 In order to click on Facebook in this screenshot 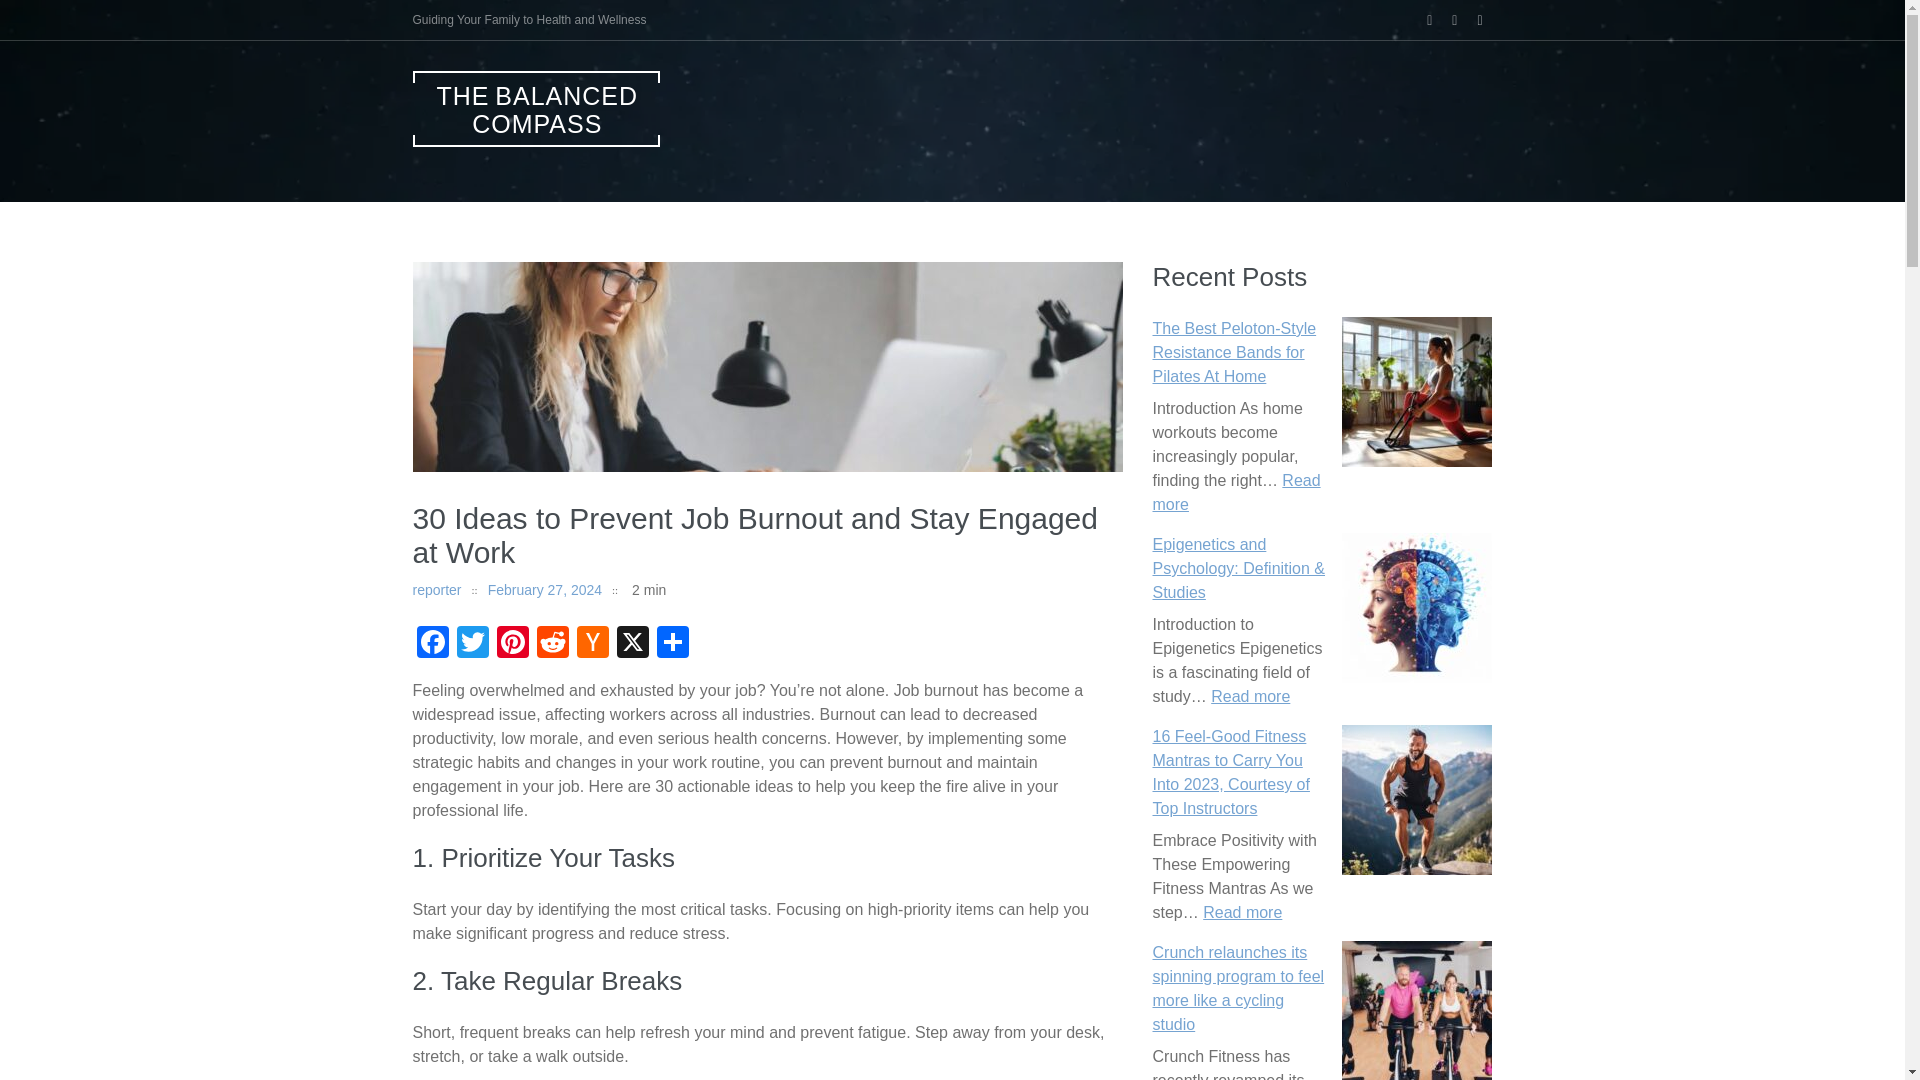, I will do `click(432, 644)`.